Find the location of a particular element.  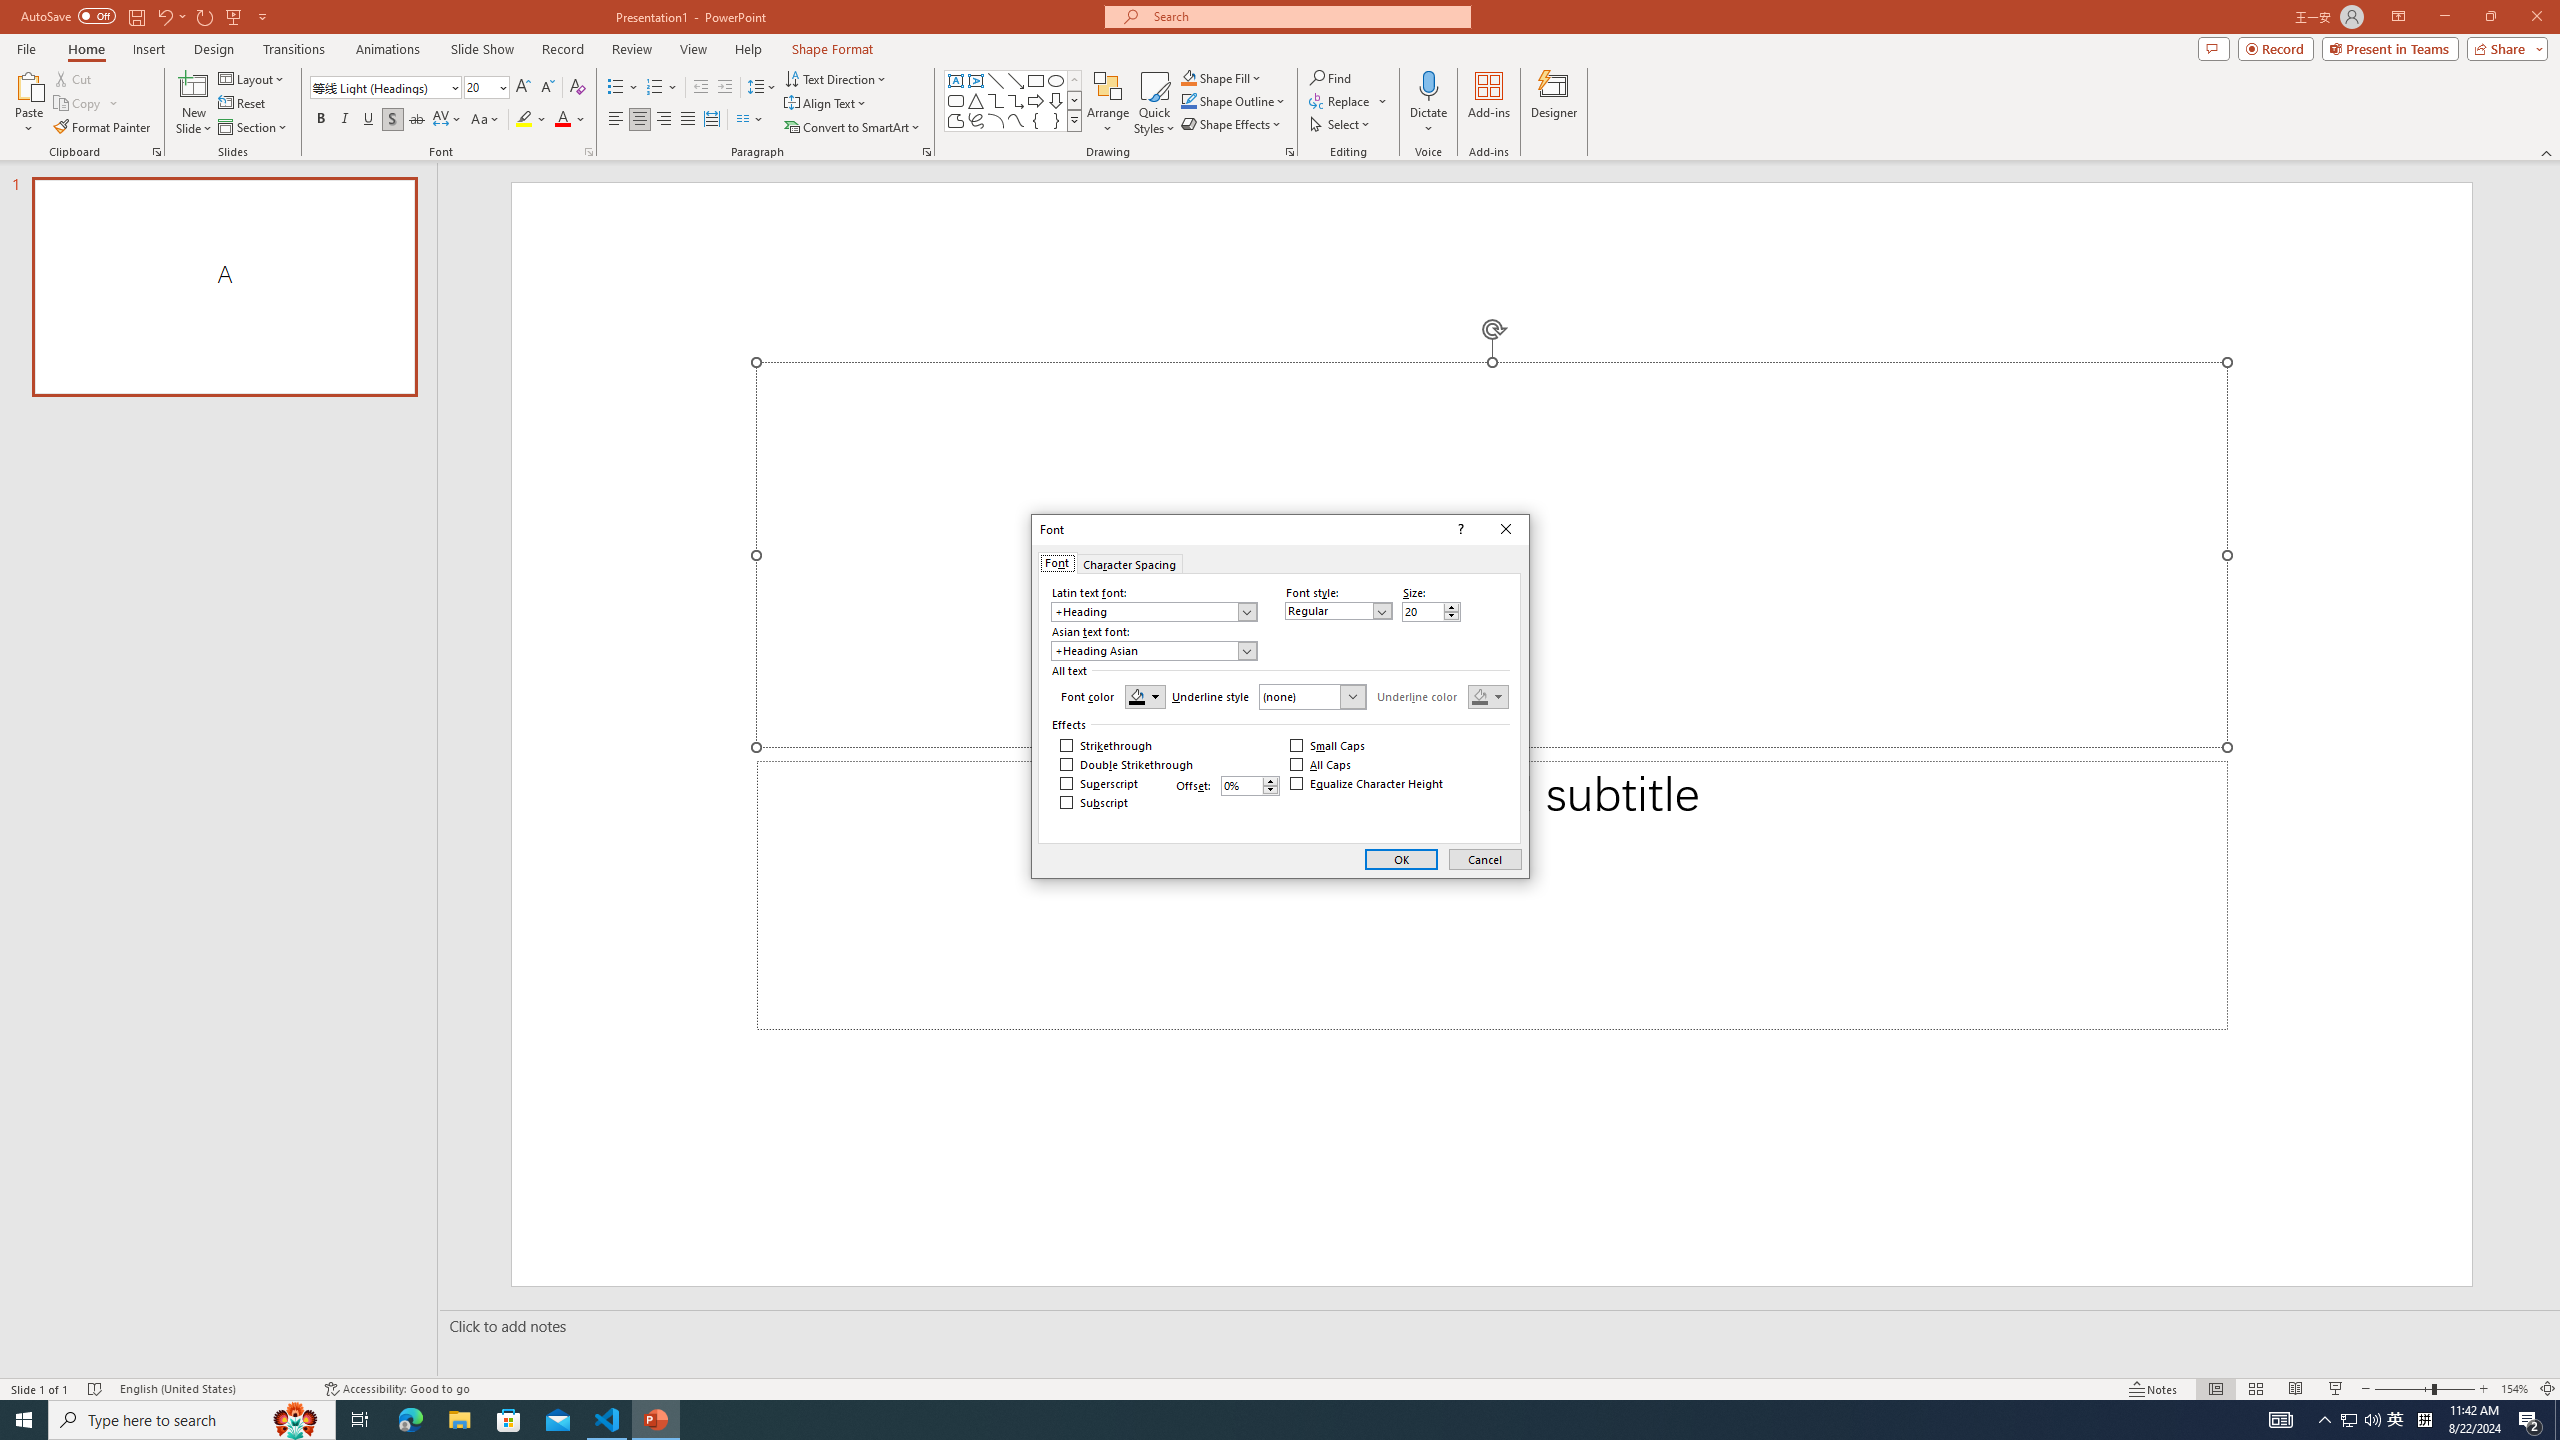

Tray Input Indicator - Chinese (Simplified, China) is located at coordinates (2424, 1420).